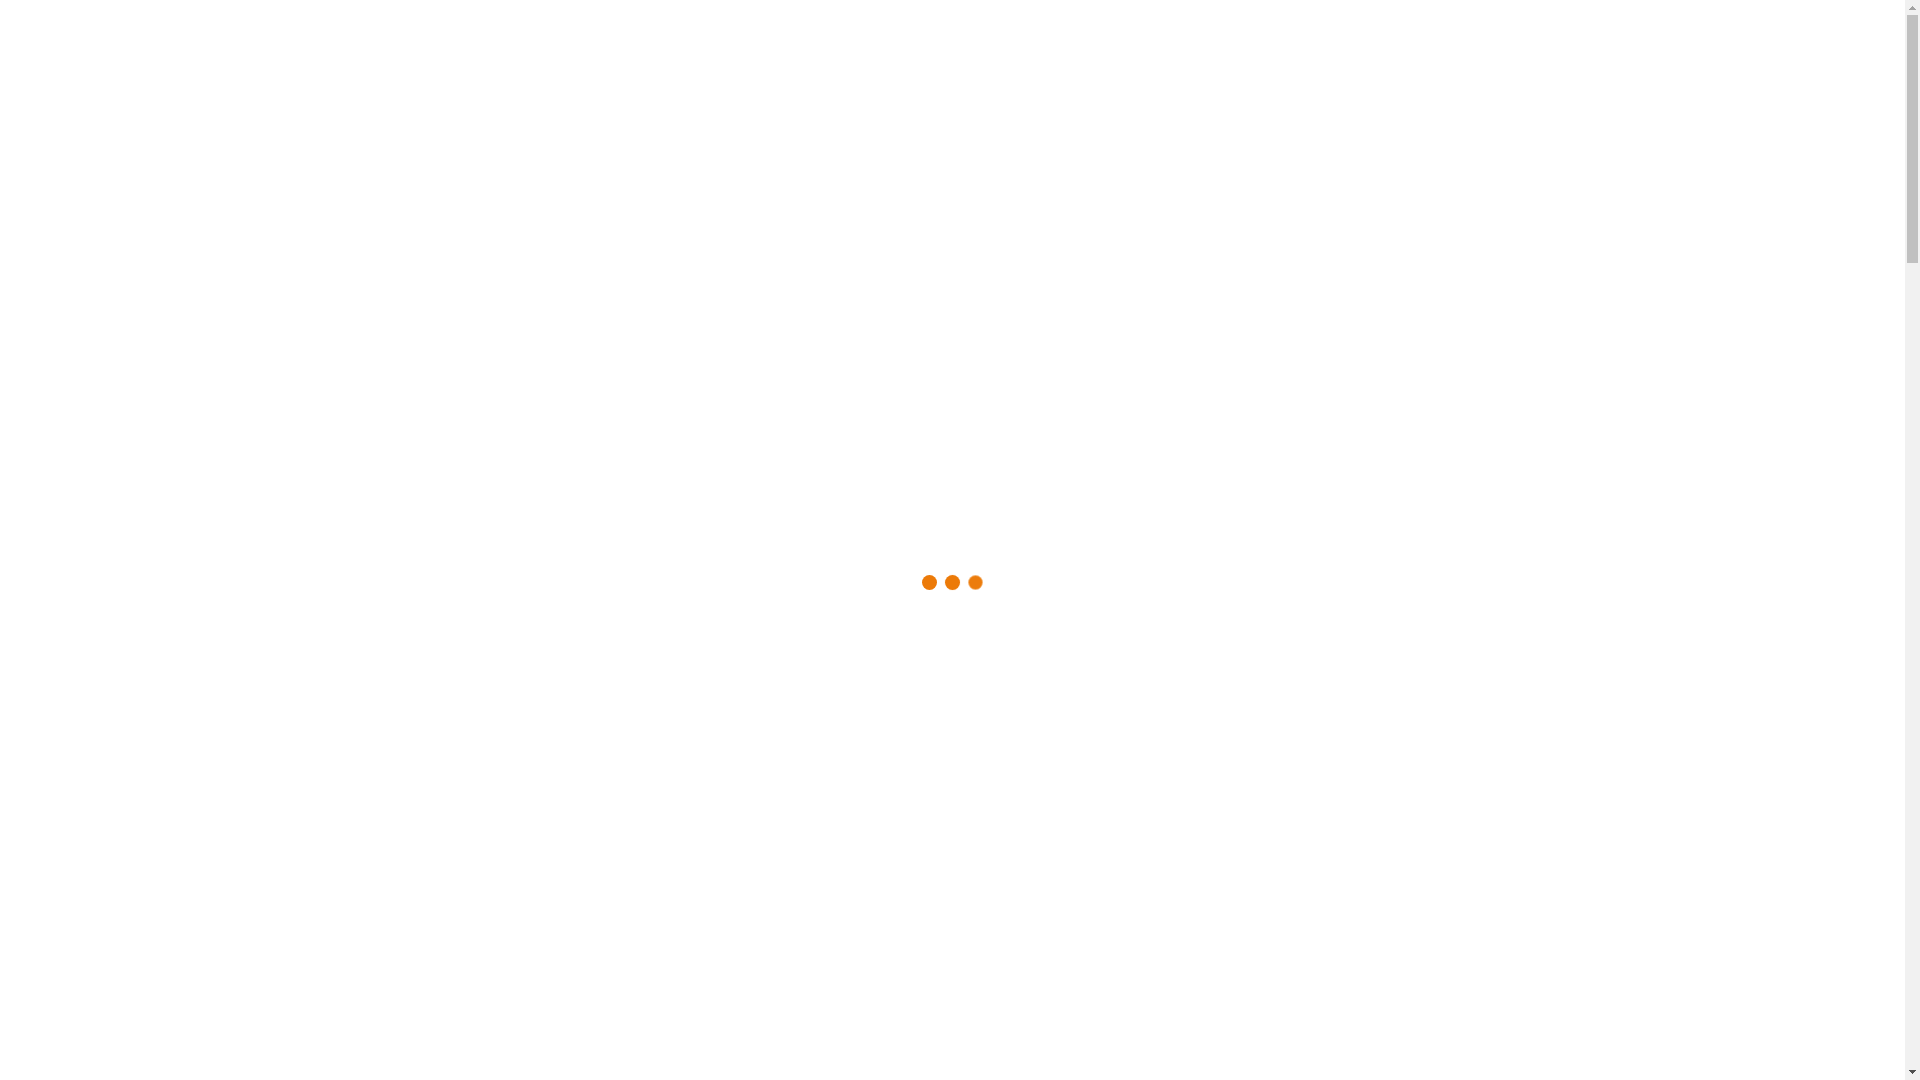 The image size is (1920, 1080). I want to click on Magnet Systems, so click(133, 706).